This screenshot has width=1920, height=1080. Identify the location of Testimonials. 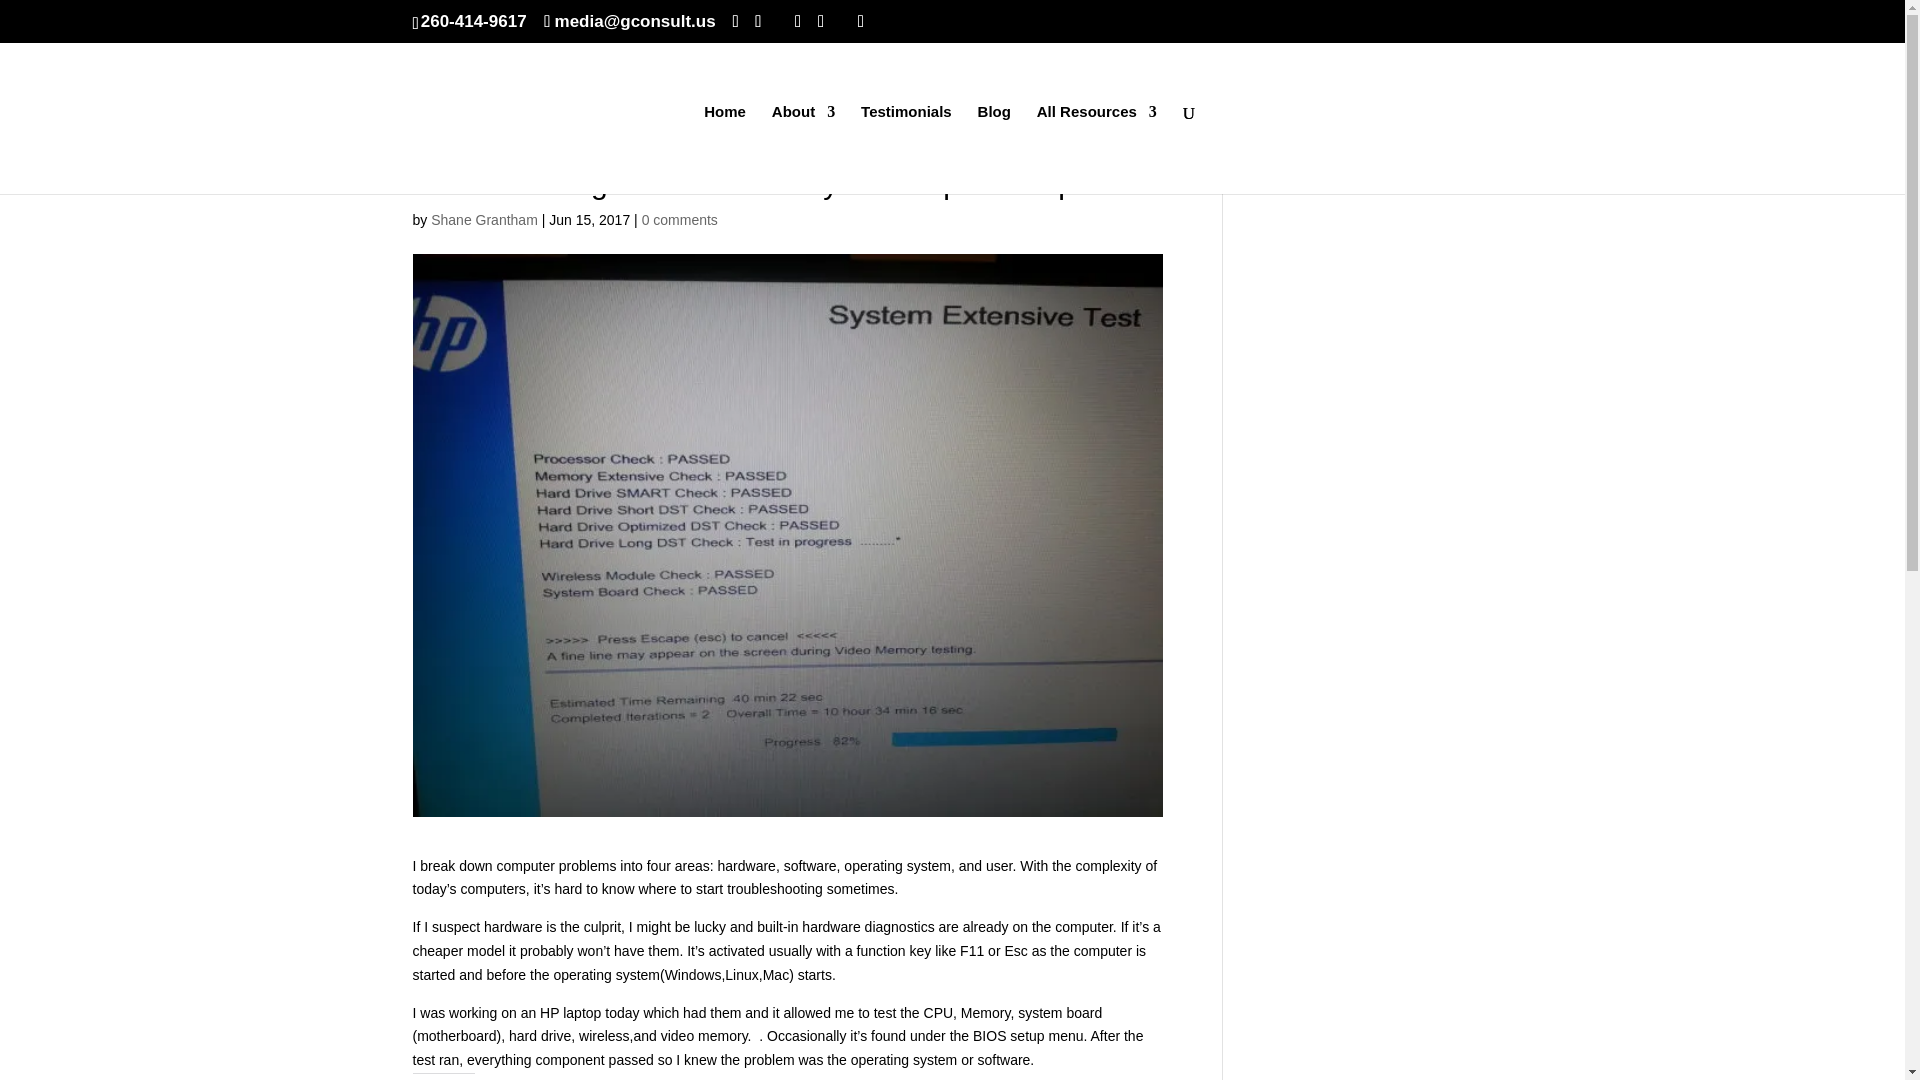
(906, 149).